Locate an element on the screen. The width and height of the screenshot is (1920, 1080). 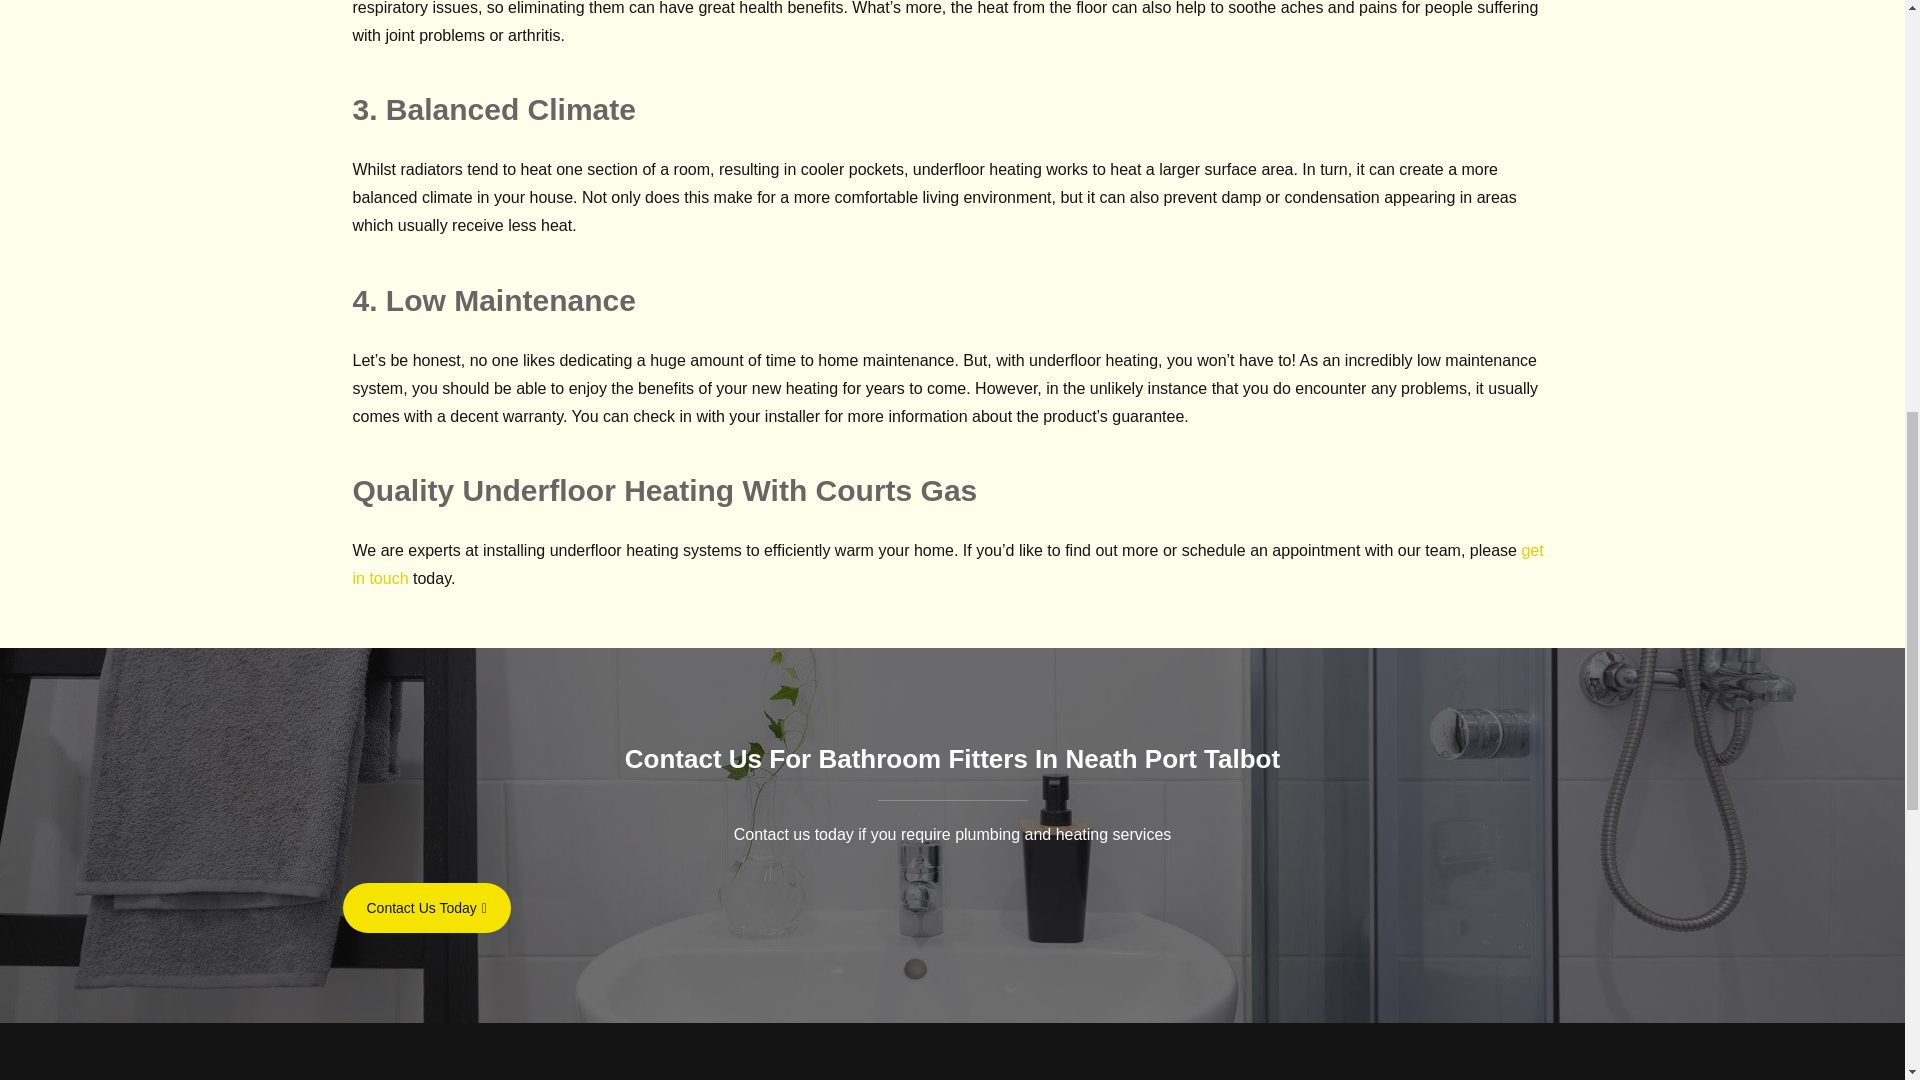
Contact Us Today is located at coordinates (426, 908).